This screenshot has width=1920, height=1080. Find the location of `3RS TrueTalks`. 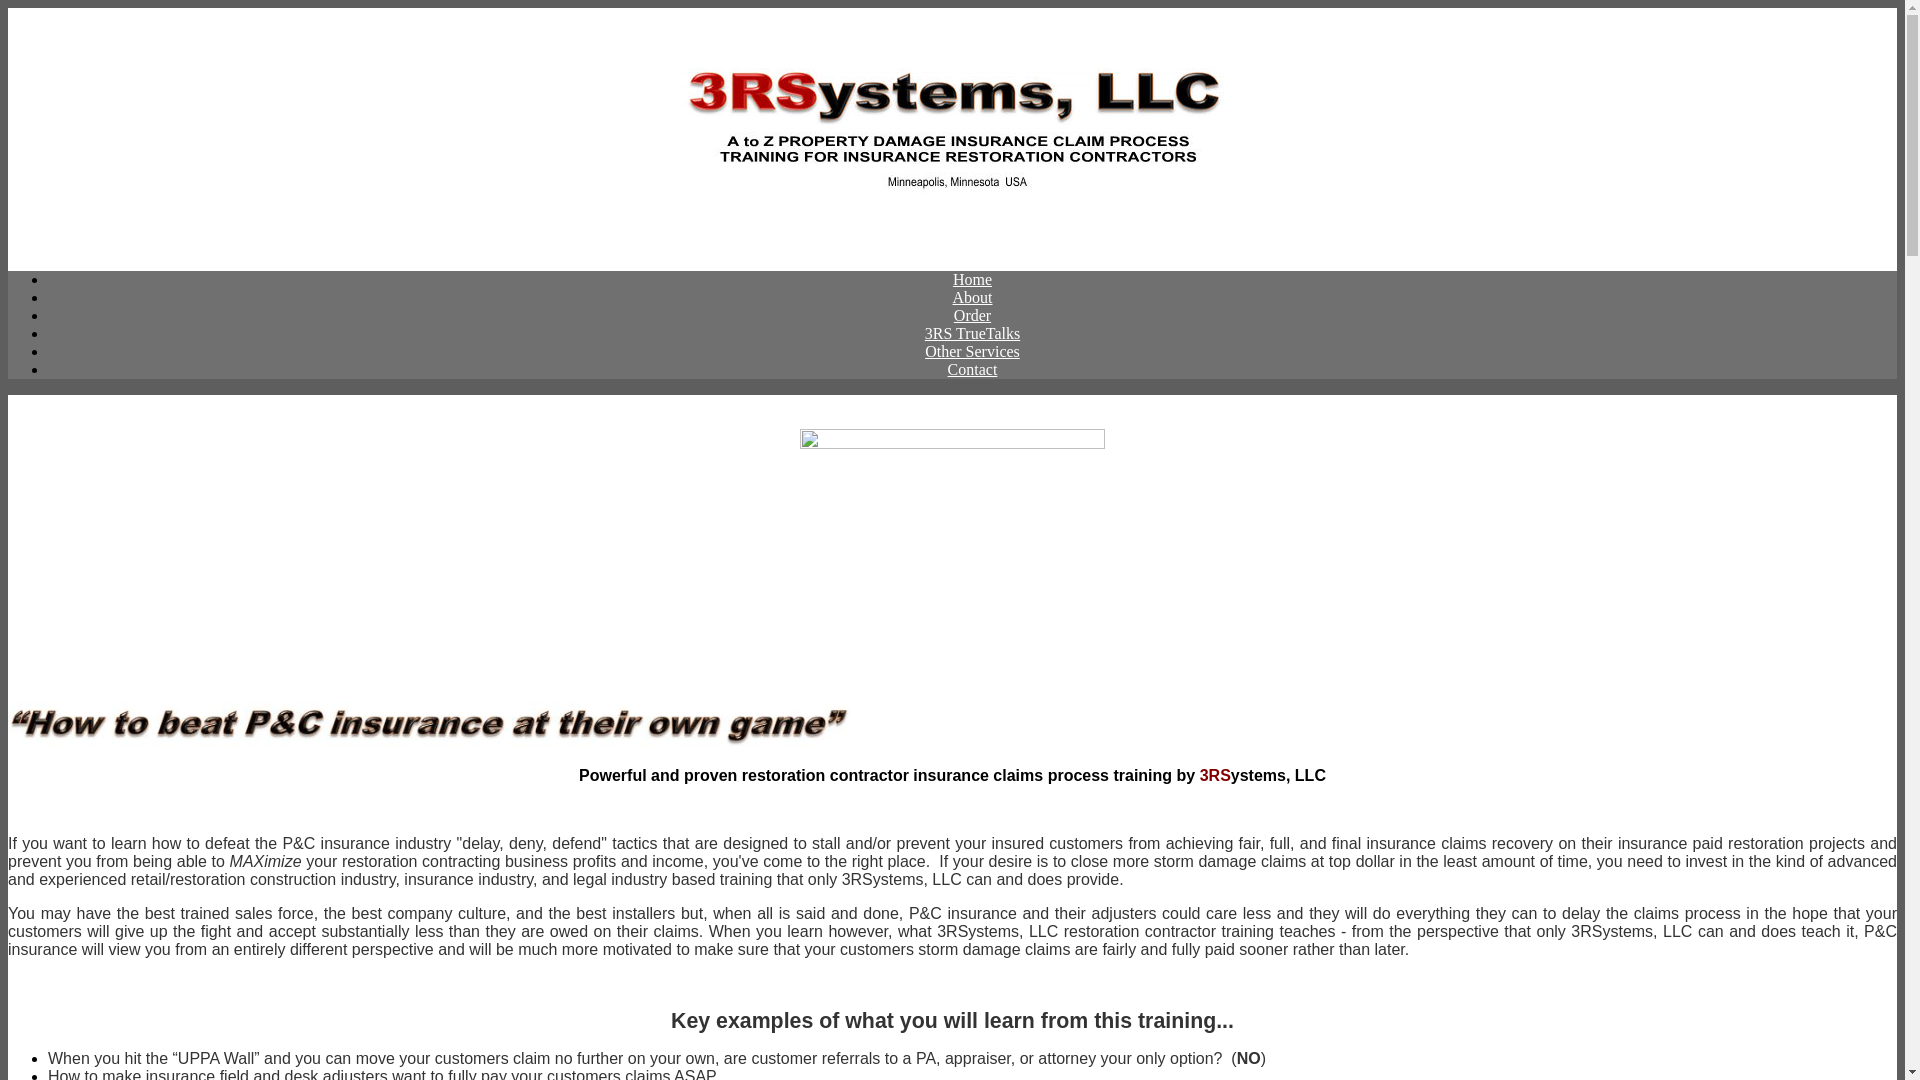

3RS TrueTalks is located at coordinates (972, 334).